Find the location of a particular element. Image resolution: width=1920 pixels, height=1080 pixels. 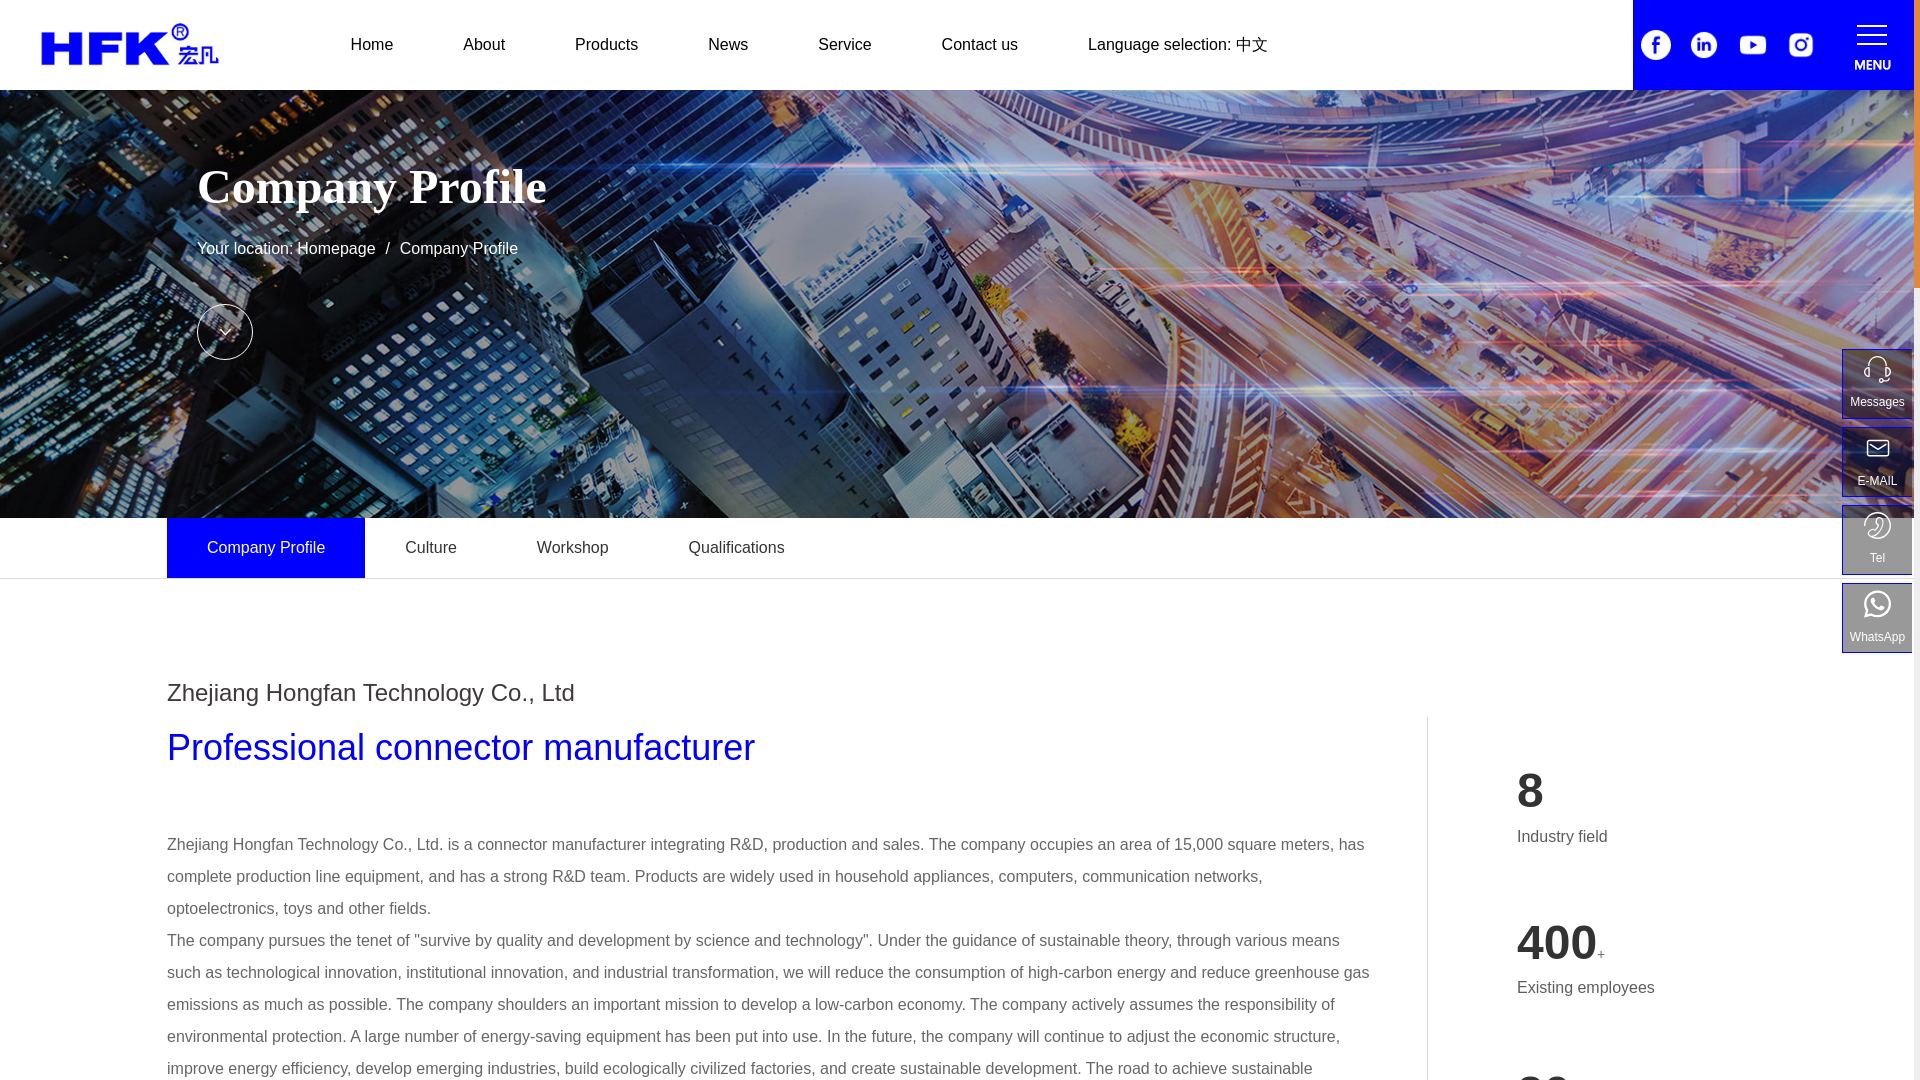

Workshop is located at coordinates (572, 548).